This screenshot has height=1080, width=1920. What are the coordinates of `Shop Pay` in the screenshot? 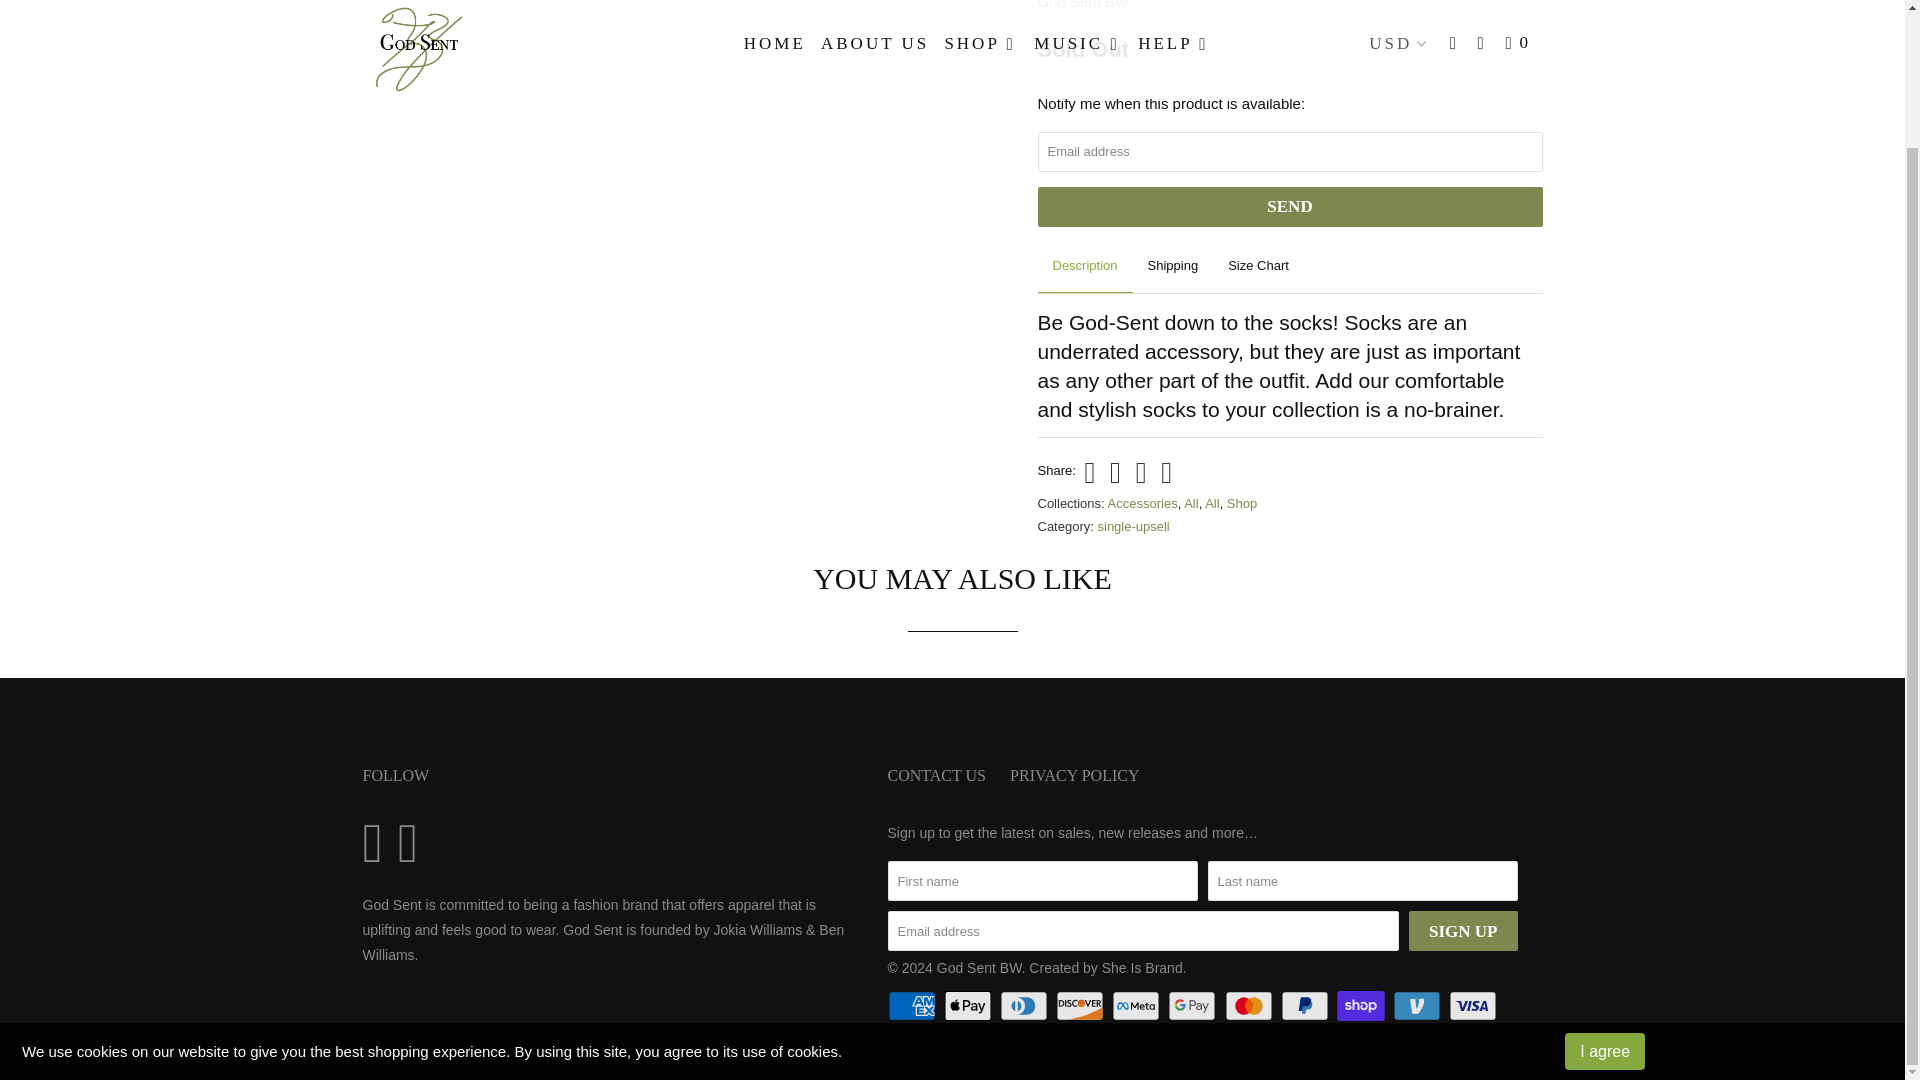 It's located at (1362, 1006).